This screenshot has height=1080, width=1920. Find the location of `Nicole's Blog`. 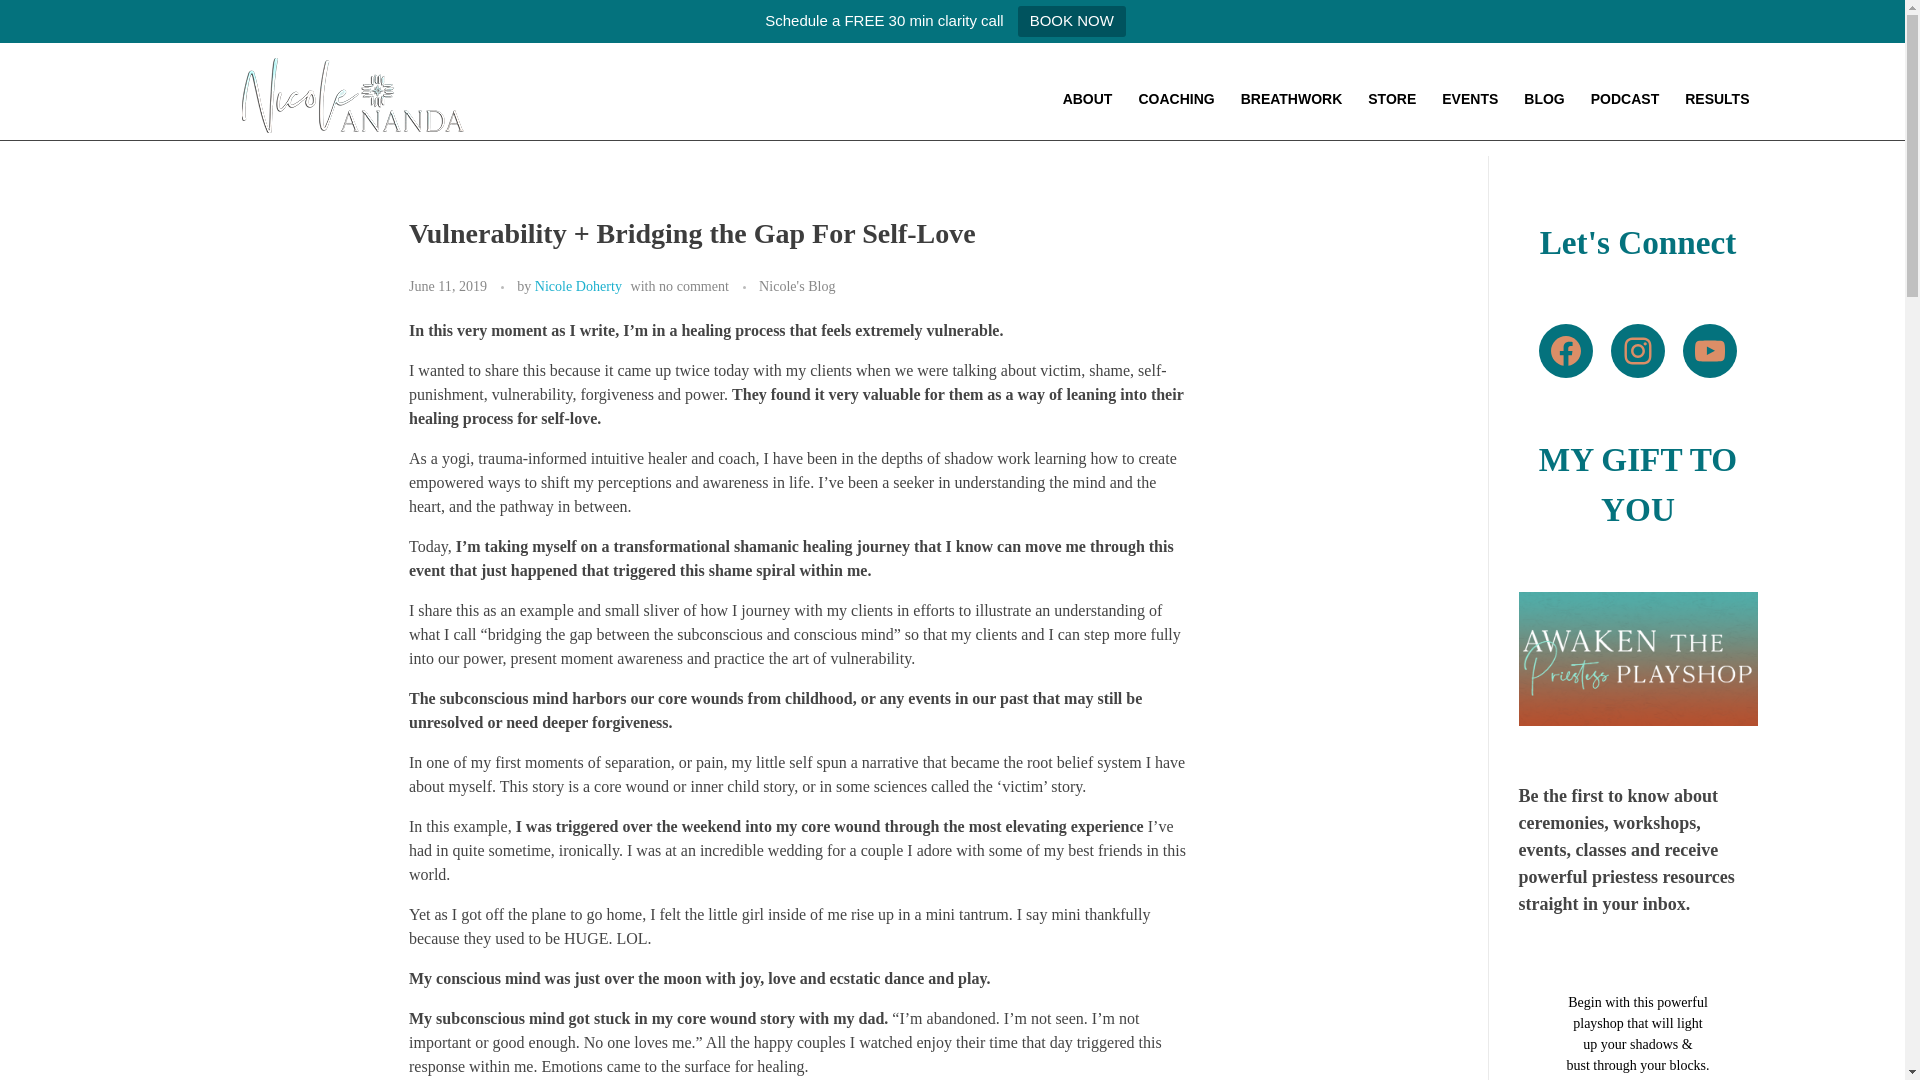

Nicole's Blog is located at coordinates (796, 286).